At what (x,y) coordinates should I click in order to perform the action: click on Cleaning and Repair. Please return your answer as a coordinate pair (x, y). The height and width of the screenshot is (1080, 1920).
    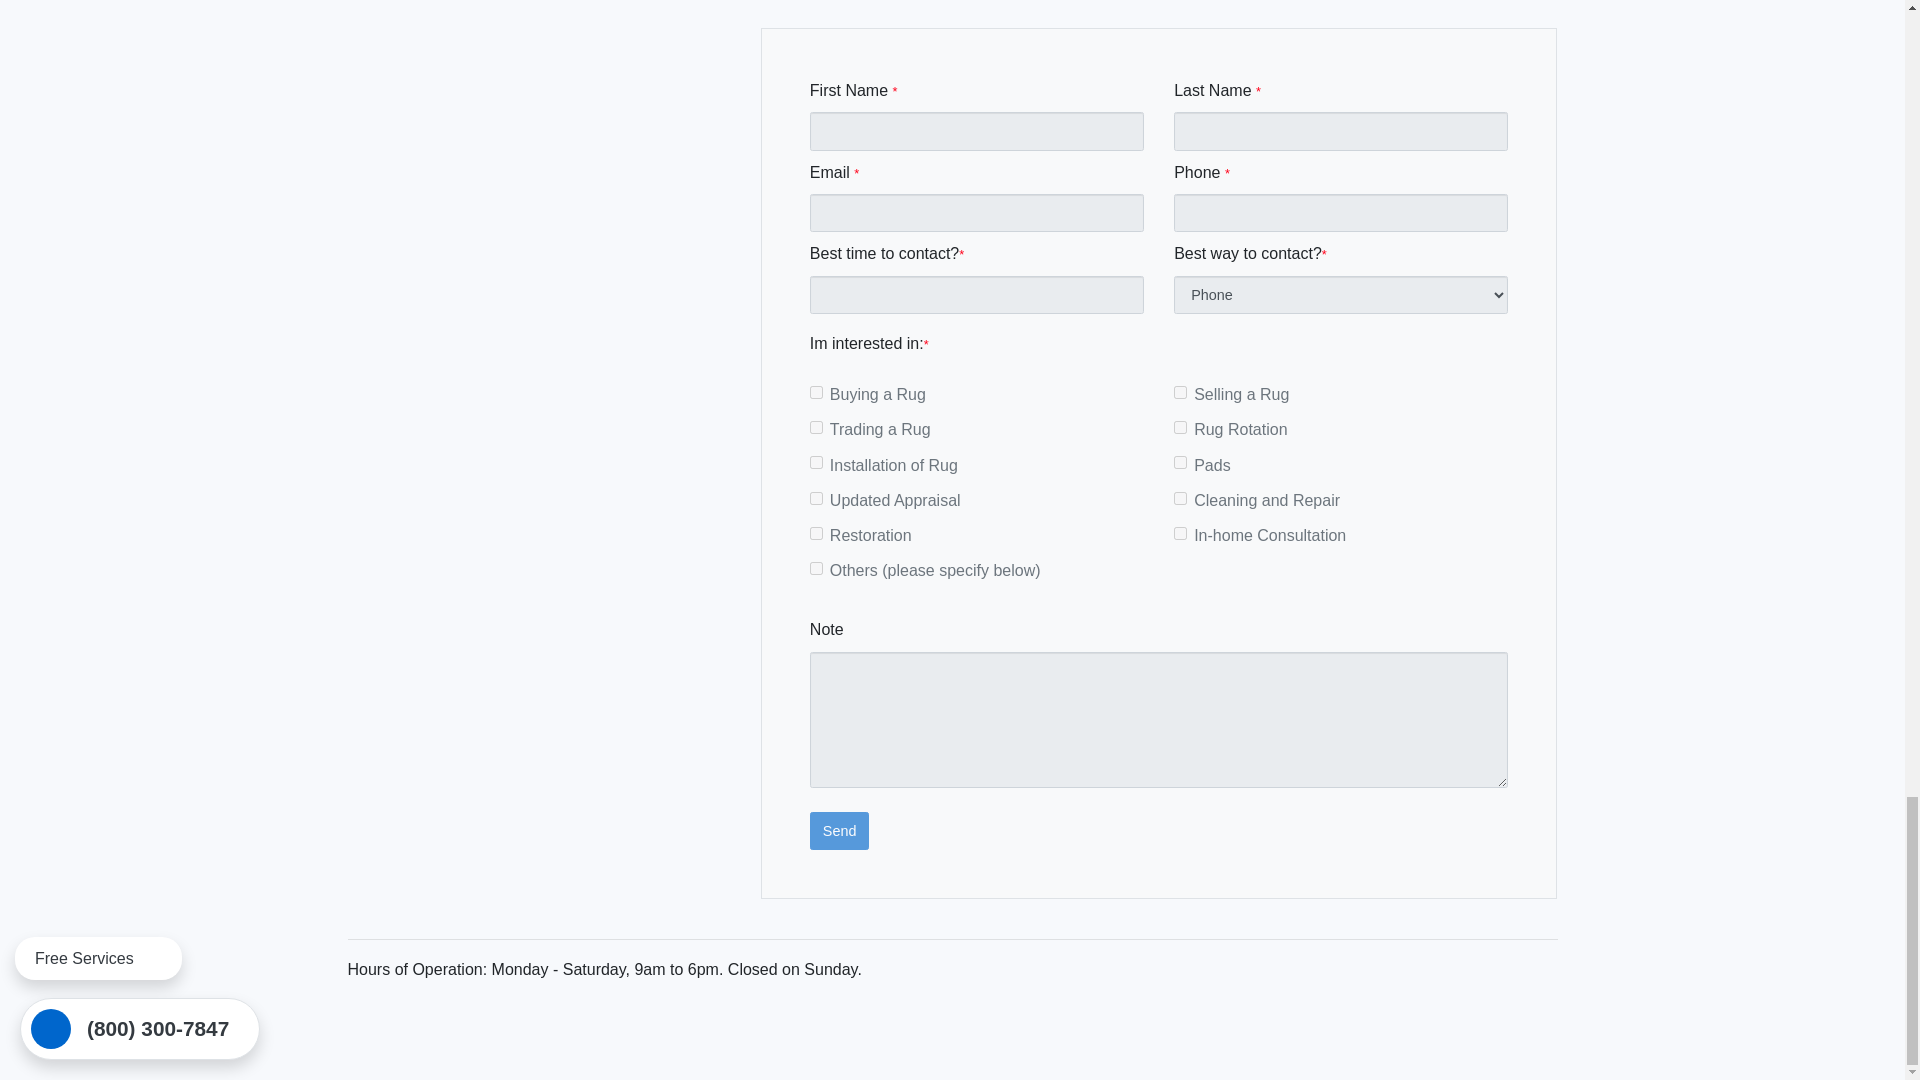
    Looking at the image, I should click on (1180, 498).